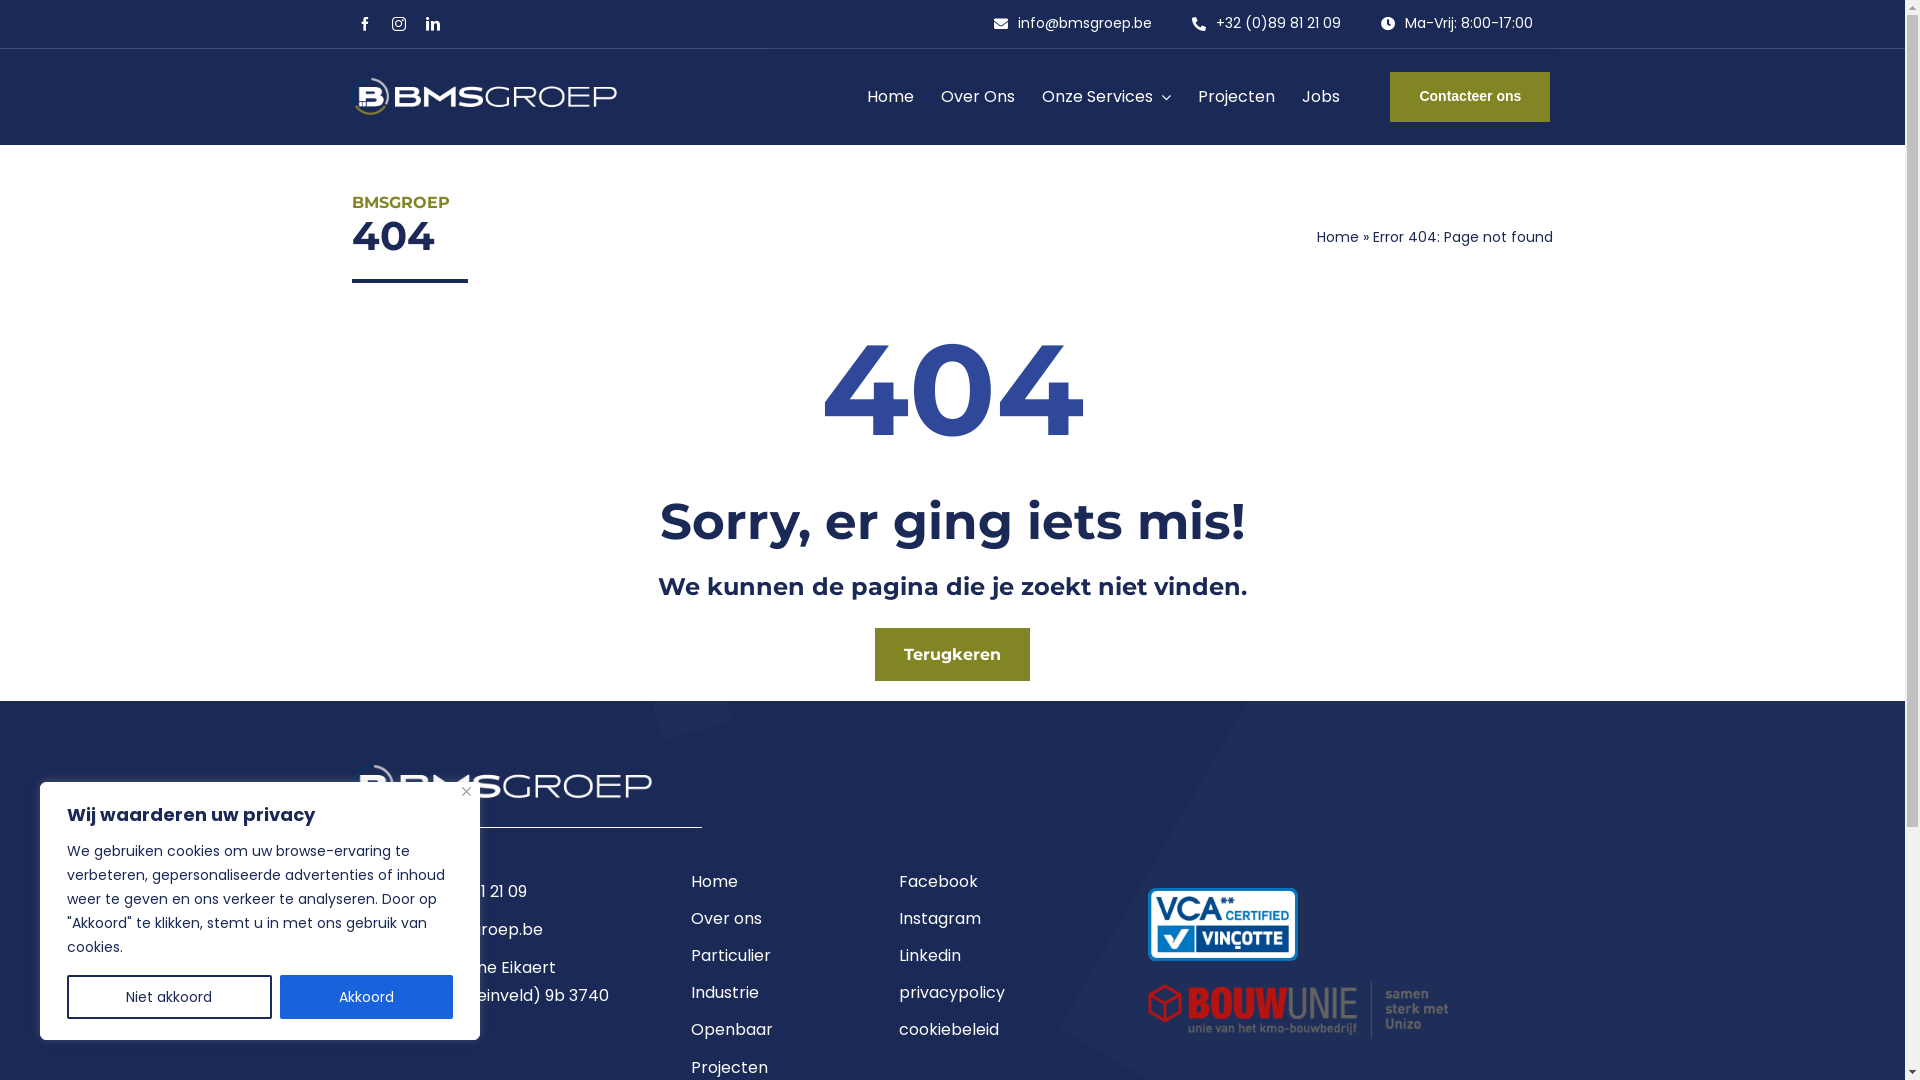 This screenshot has width=1920, height=1080. I want to click on Home, so click(890, 96).